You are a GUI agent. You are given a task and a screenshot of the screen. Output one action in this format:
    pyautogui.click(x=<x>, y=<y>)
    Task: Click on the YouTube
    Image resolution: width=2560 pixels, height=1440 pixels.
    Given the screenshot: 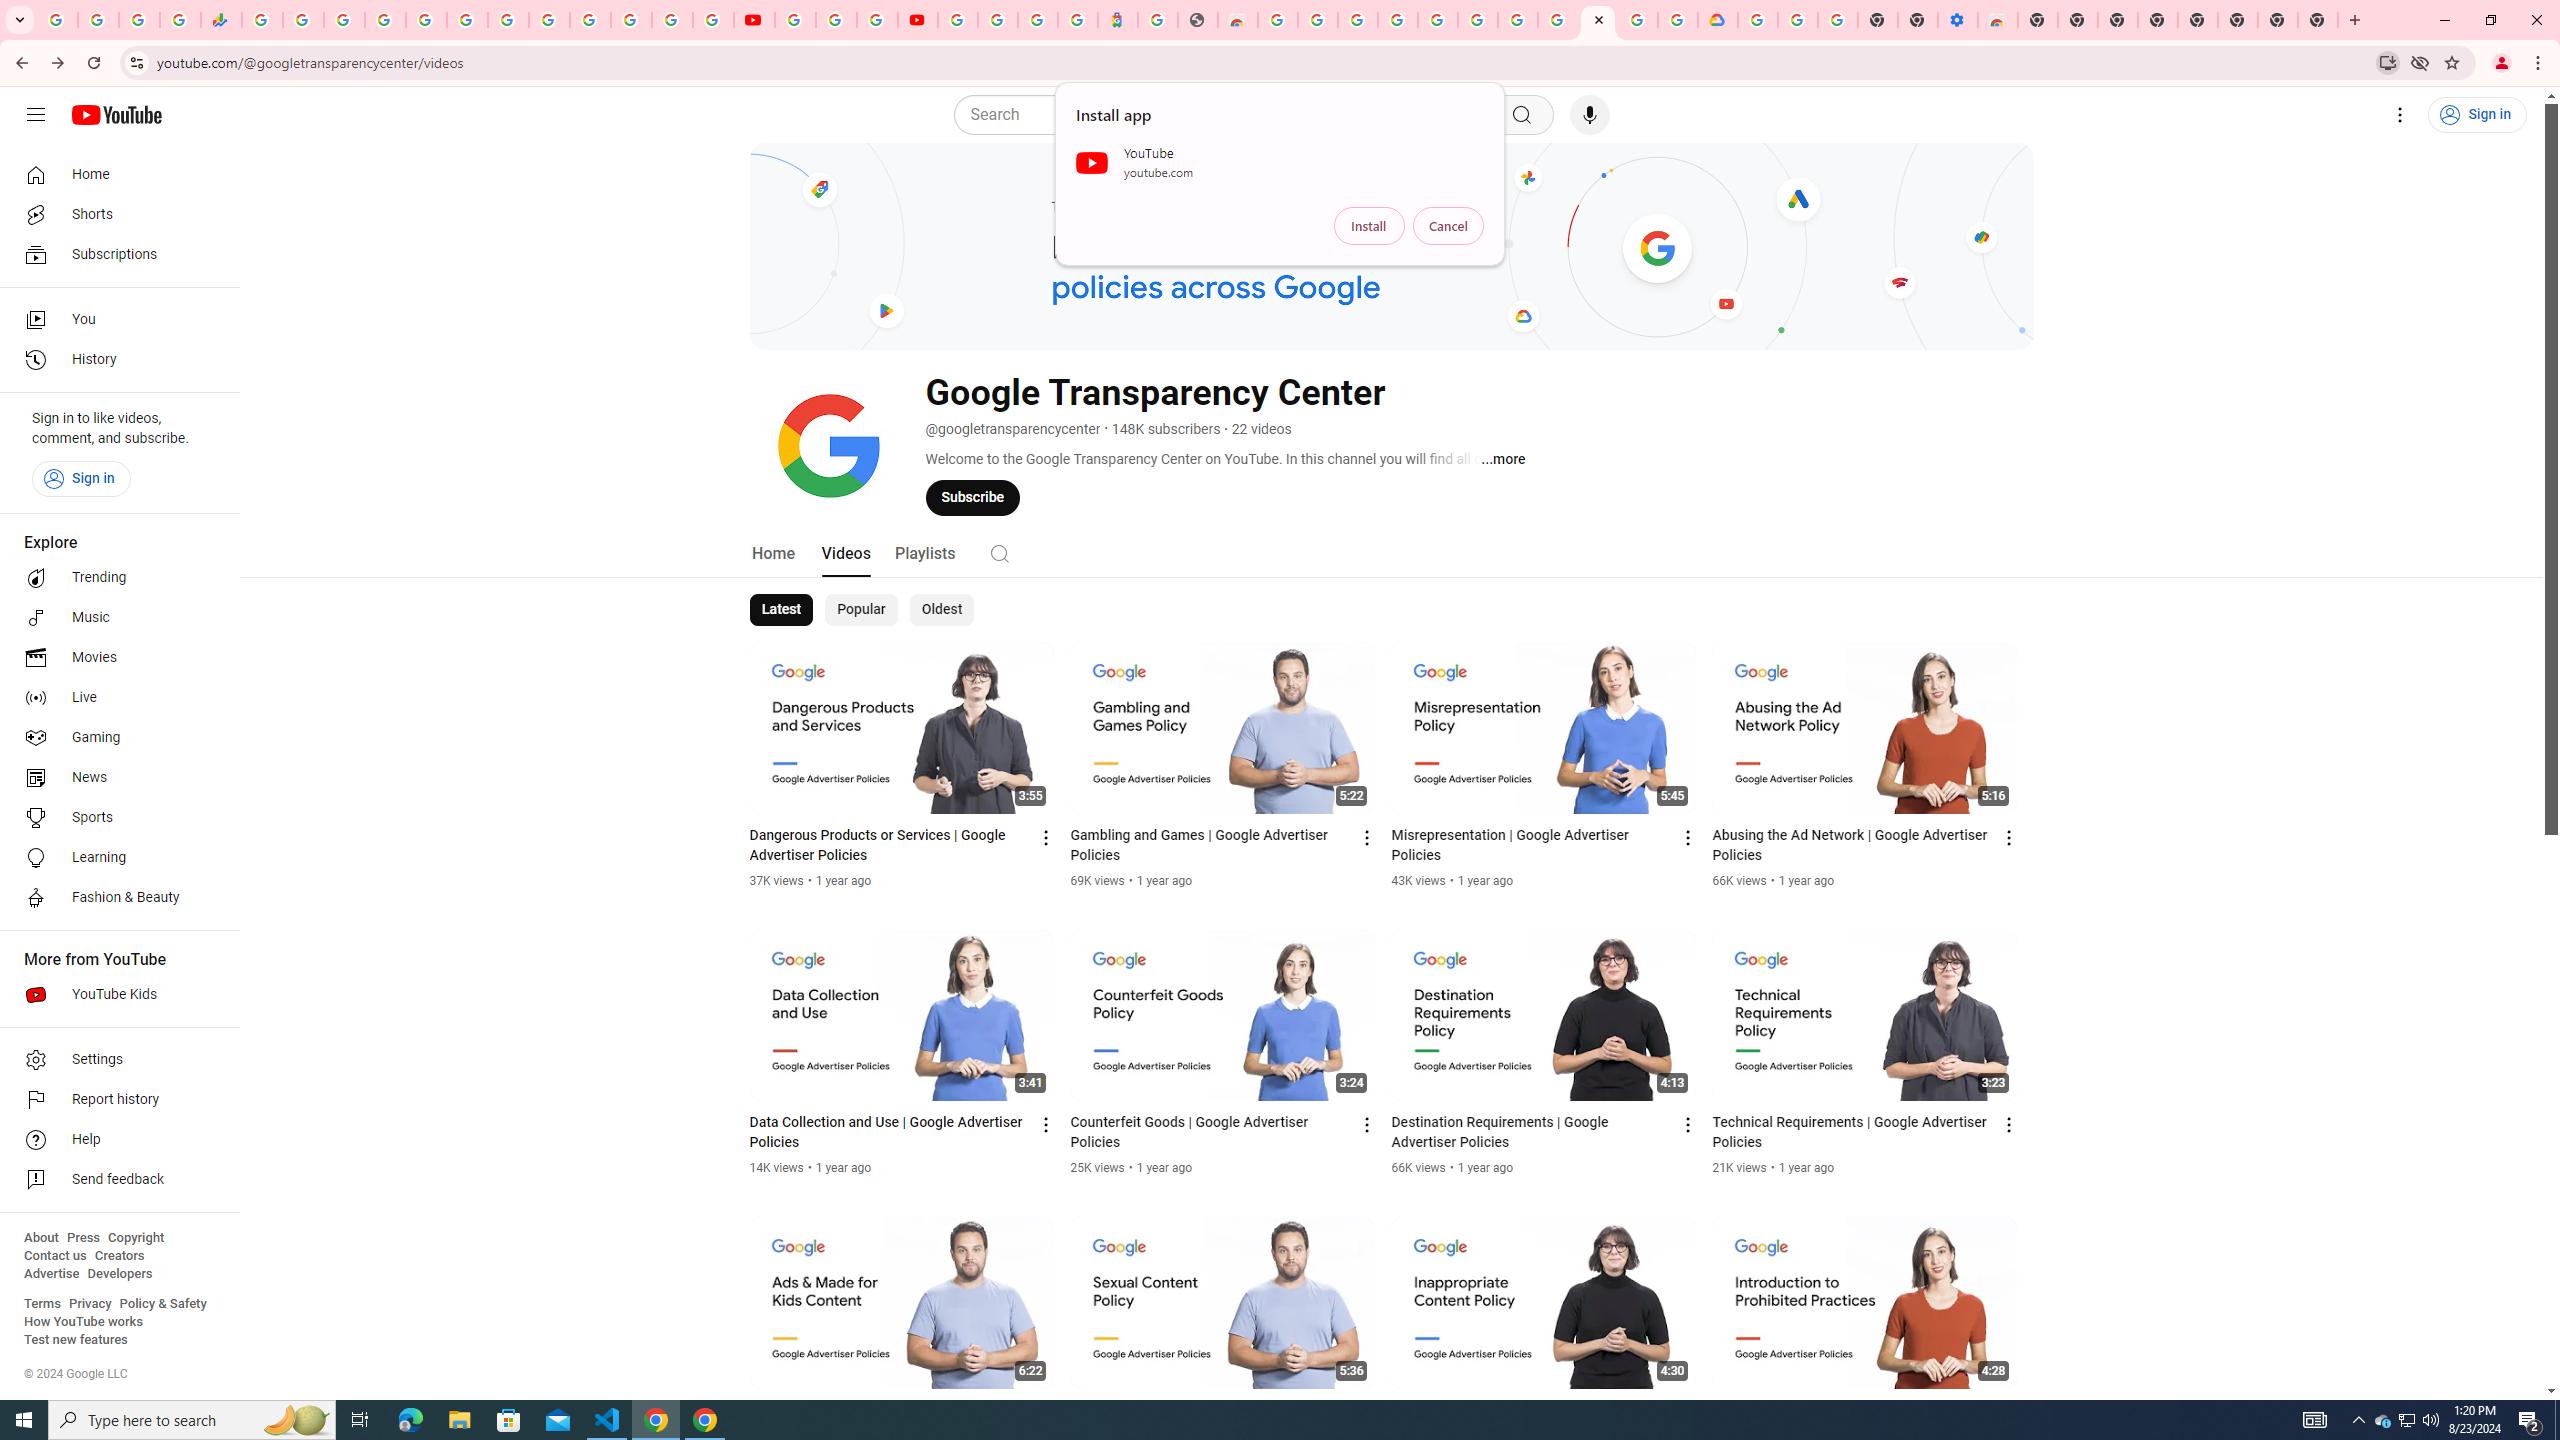 What is the action you would take?
    pyautogui.click(x=794, y=20)
    